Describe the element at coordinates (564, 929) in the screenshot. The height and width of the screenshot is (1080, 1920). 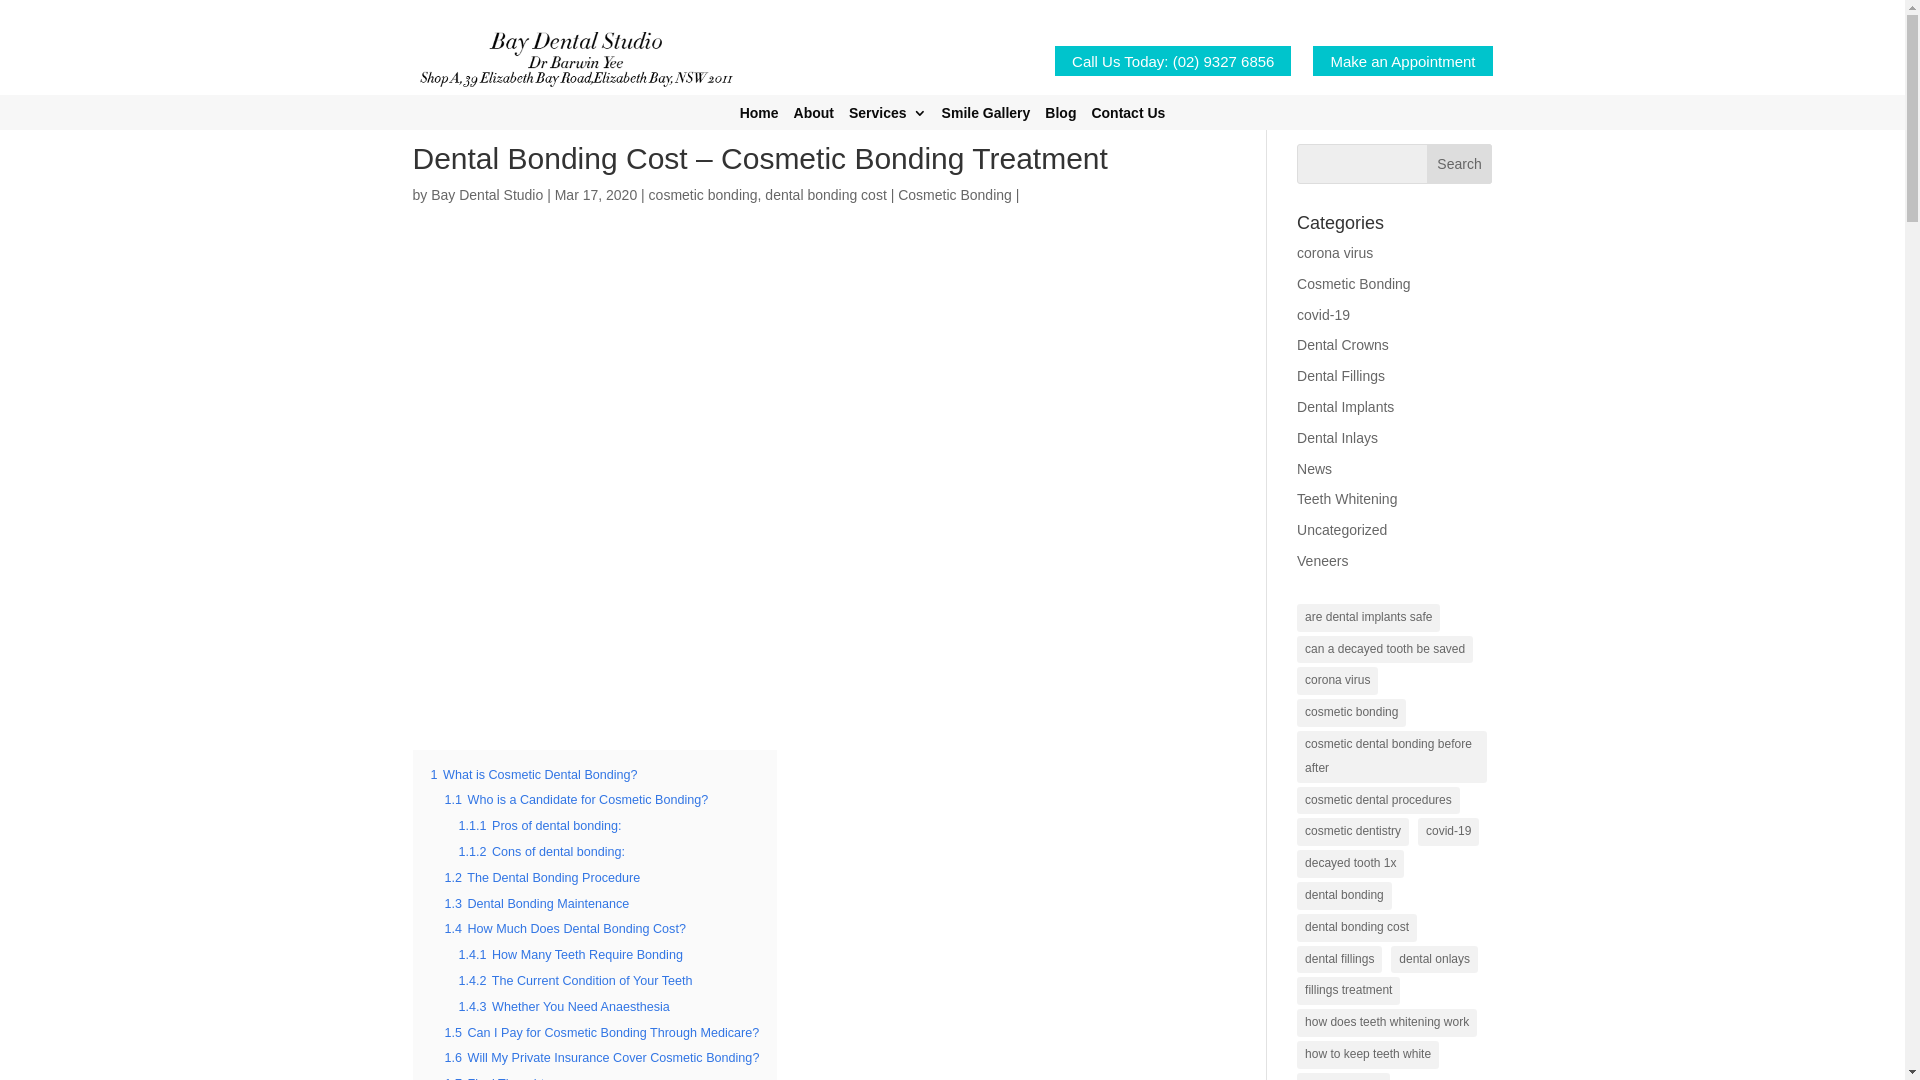
I see `1.4 How Much Does Dental Bonding Cost?` at that location.